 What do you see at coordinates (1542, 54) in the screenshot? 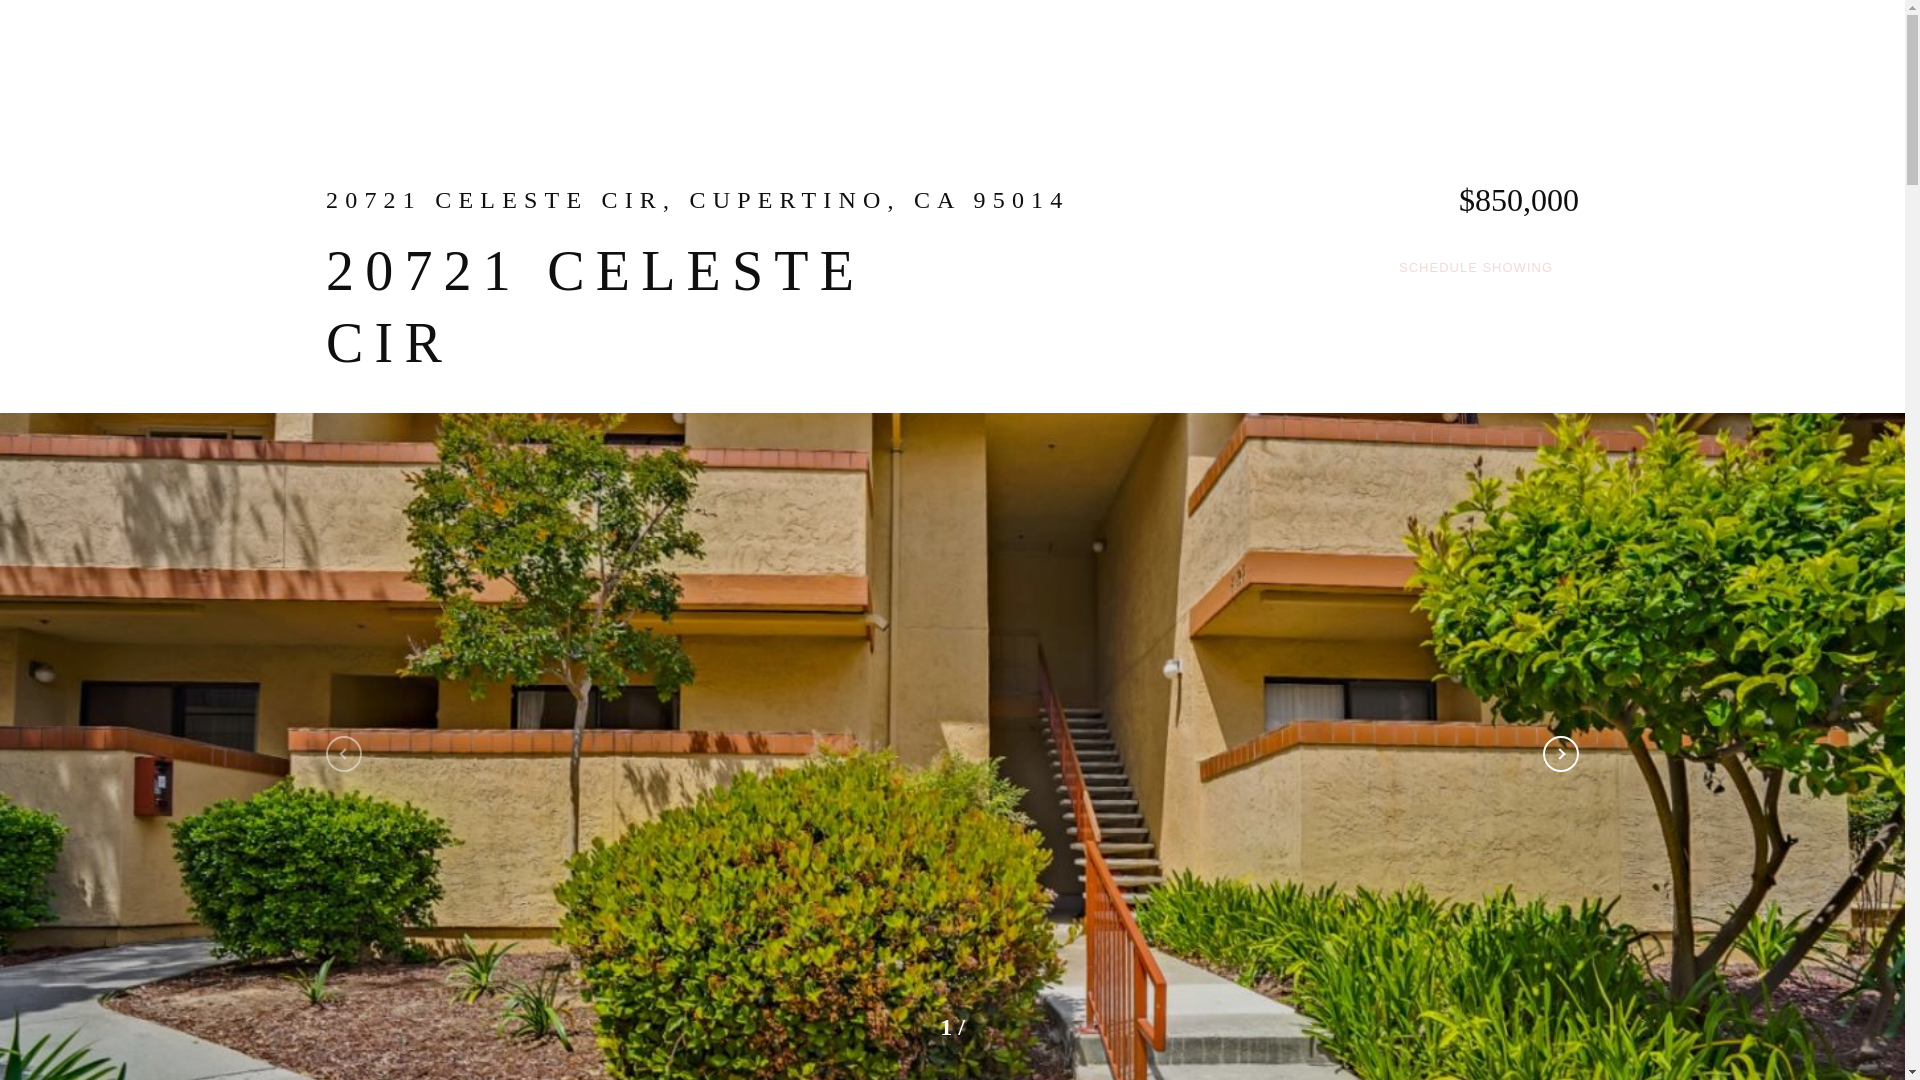
I see `MENU` at bounding box center [1542, 54].